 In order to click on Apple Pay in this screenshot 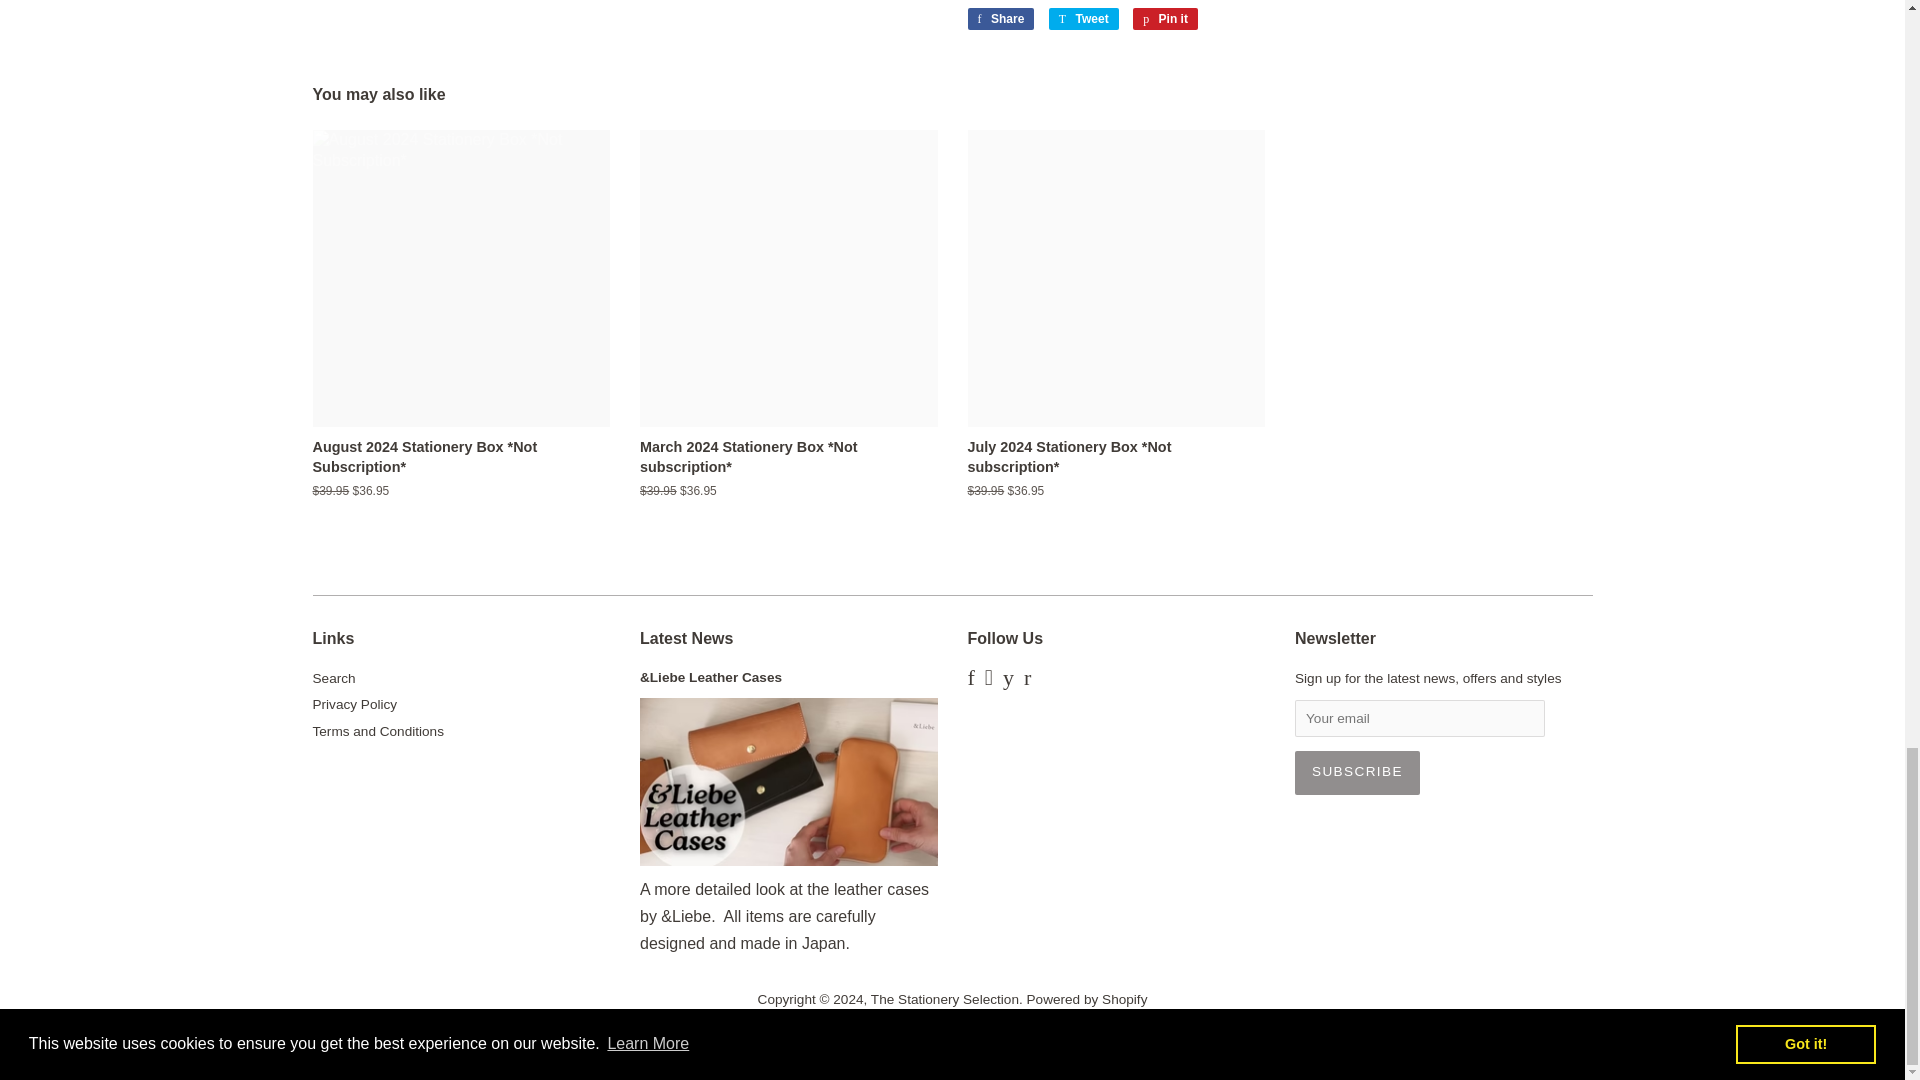, I will do `click(808, 1032)`.